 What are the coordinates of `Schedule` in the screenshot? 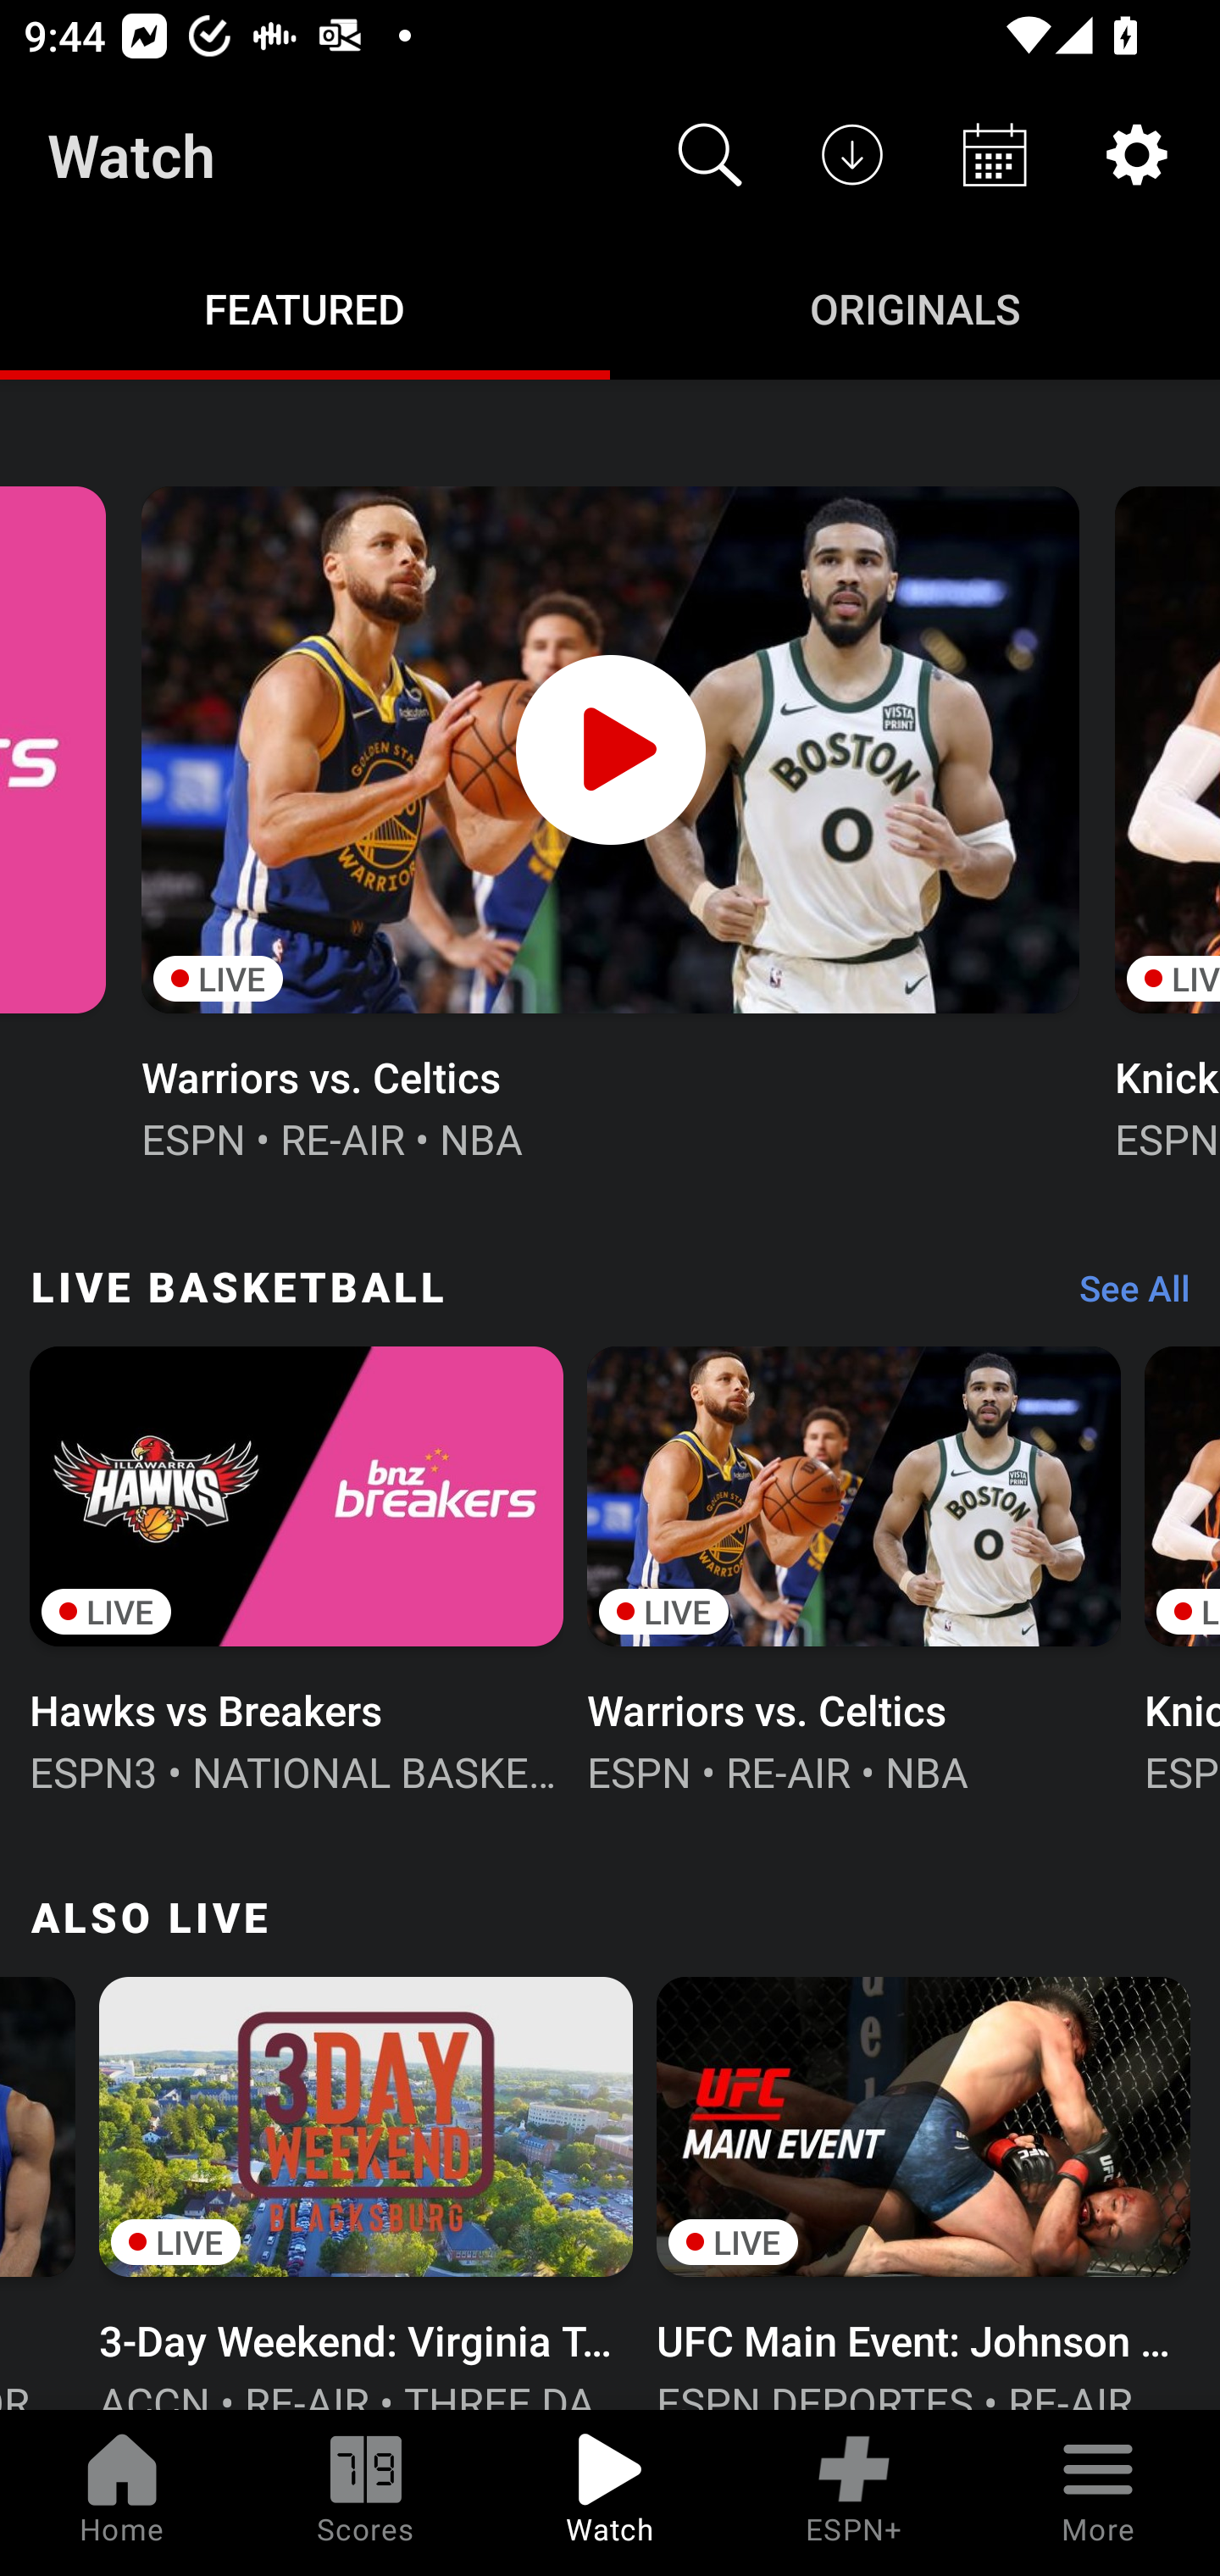 It's located at (995, 154).